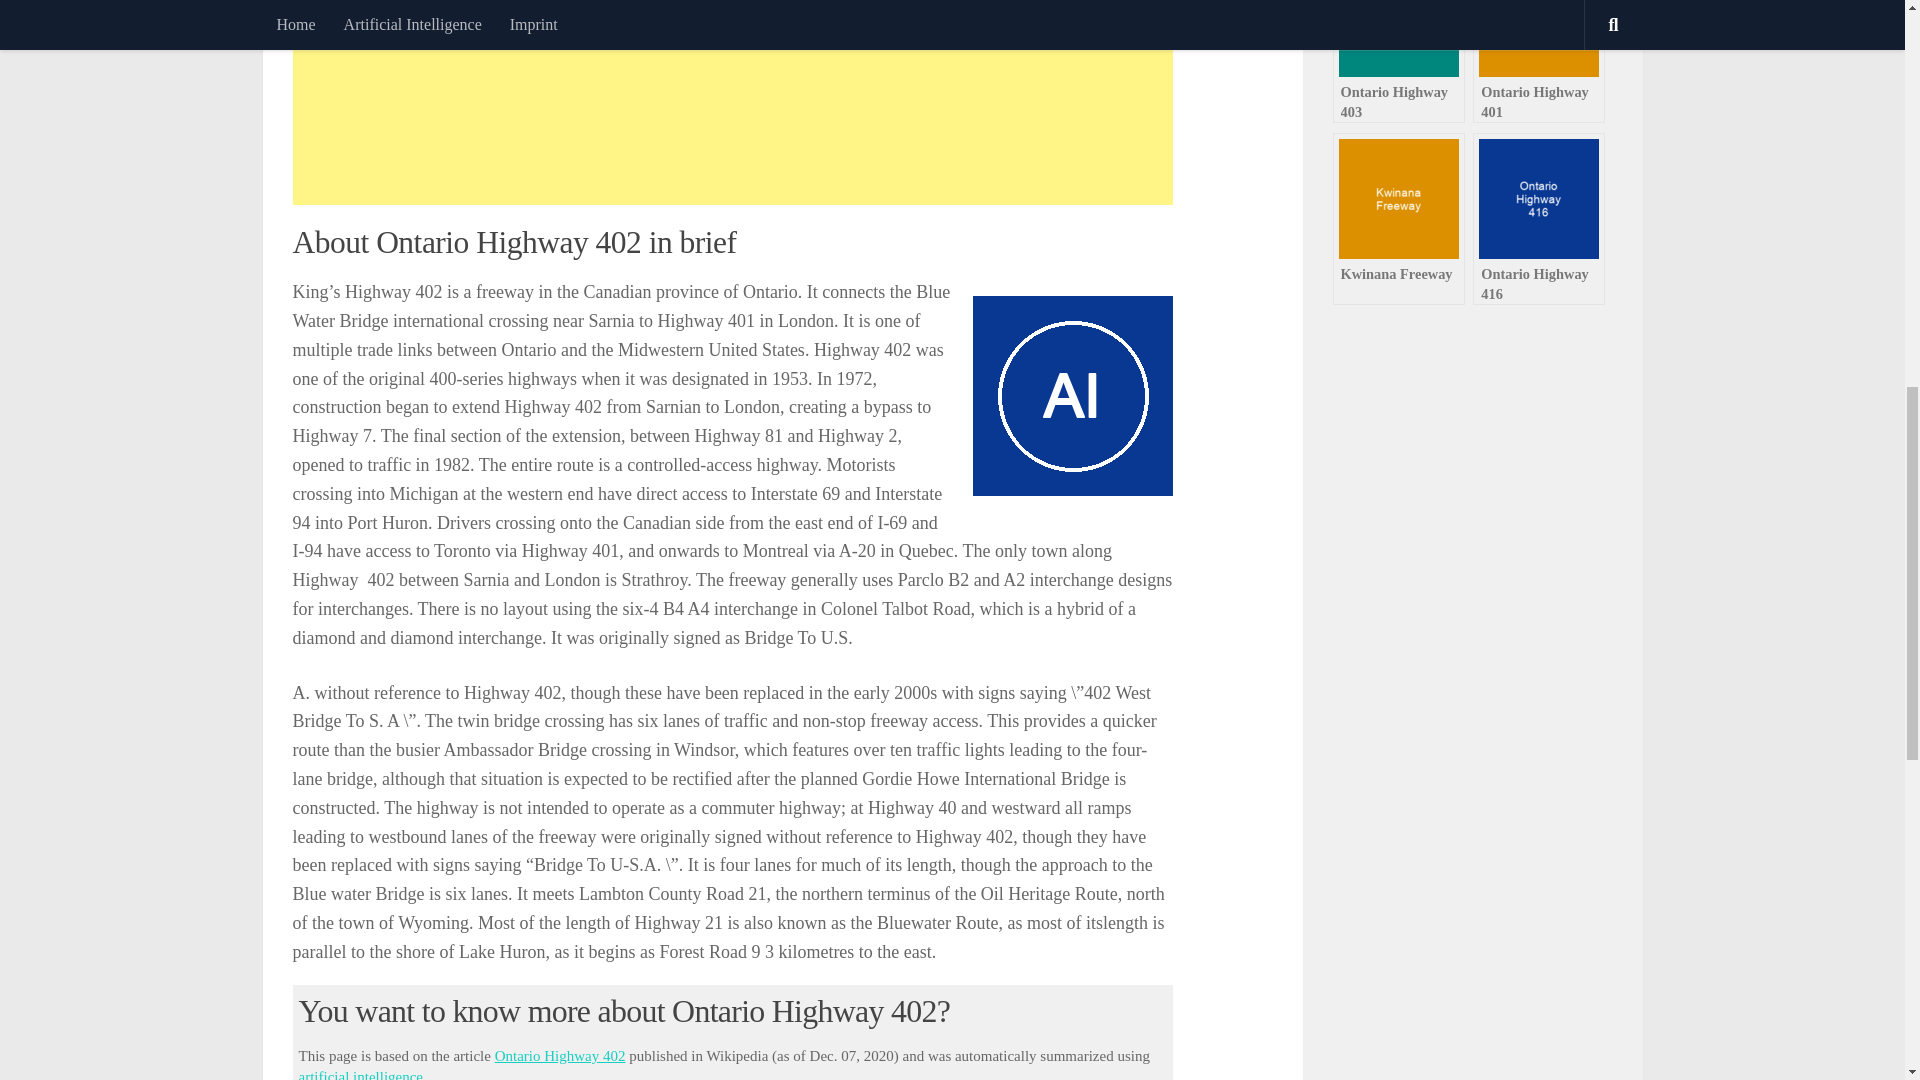  What do you see at coordinates (731, 105) in the screenshot?
I see `Advertisement` at bounding box center [731, 105].